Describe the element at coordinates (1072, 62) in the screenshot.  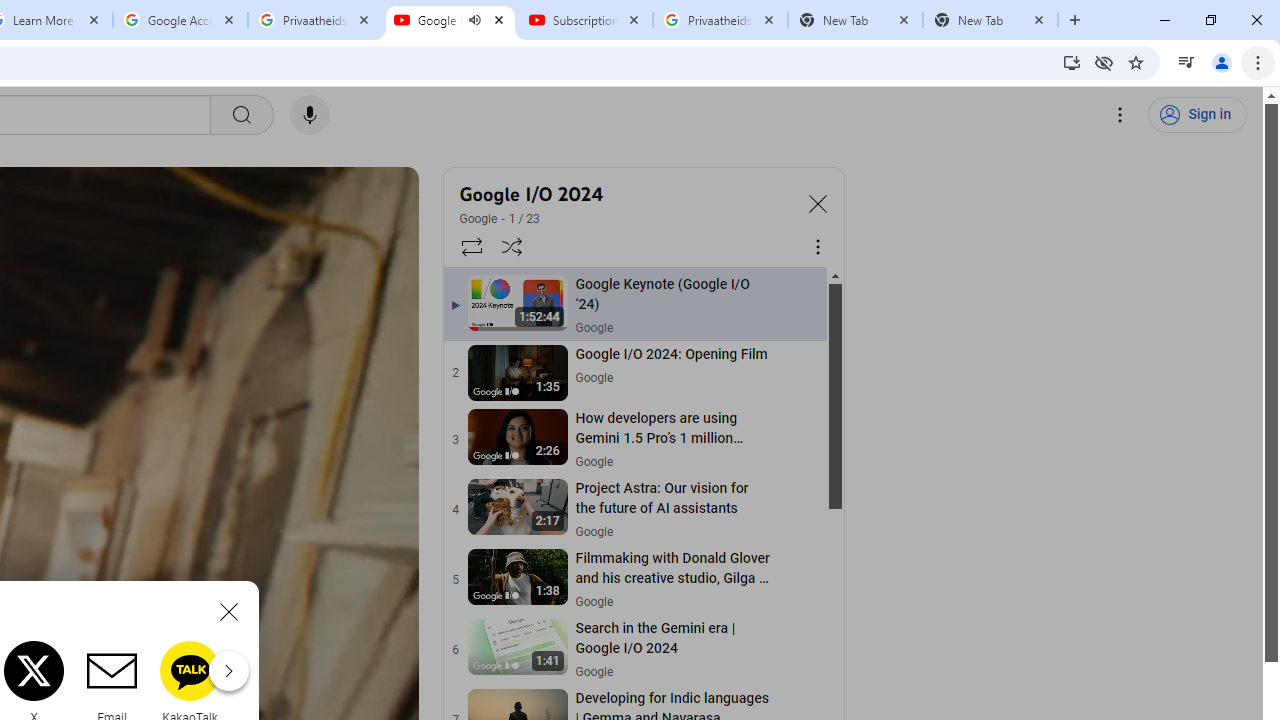
I see `Install YouTube` at that location.